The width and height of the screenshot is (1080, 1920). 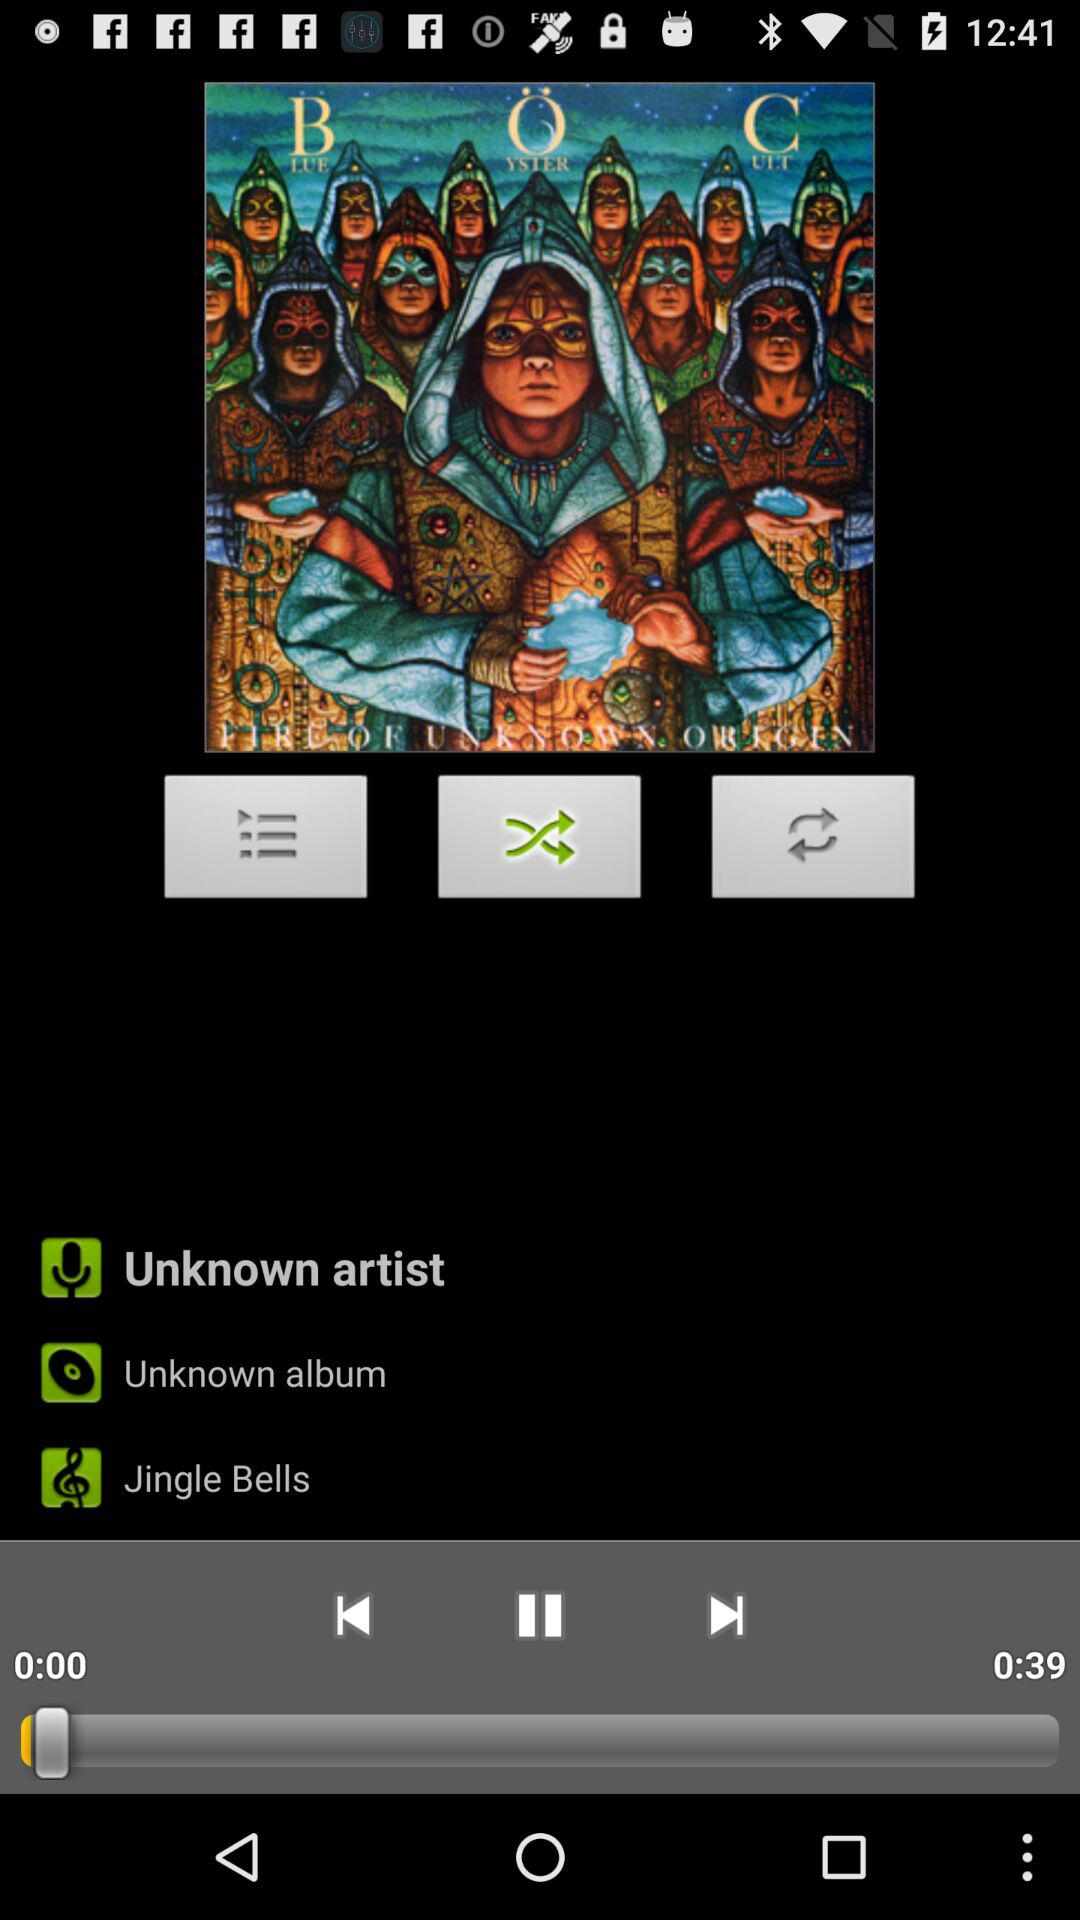 What do you see at coordinates (352, 1615) in the screenshot?
I see `turn off the icon next to 0:00` at bounding box center [352, 1615].